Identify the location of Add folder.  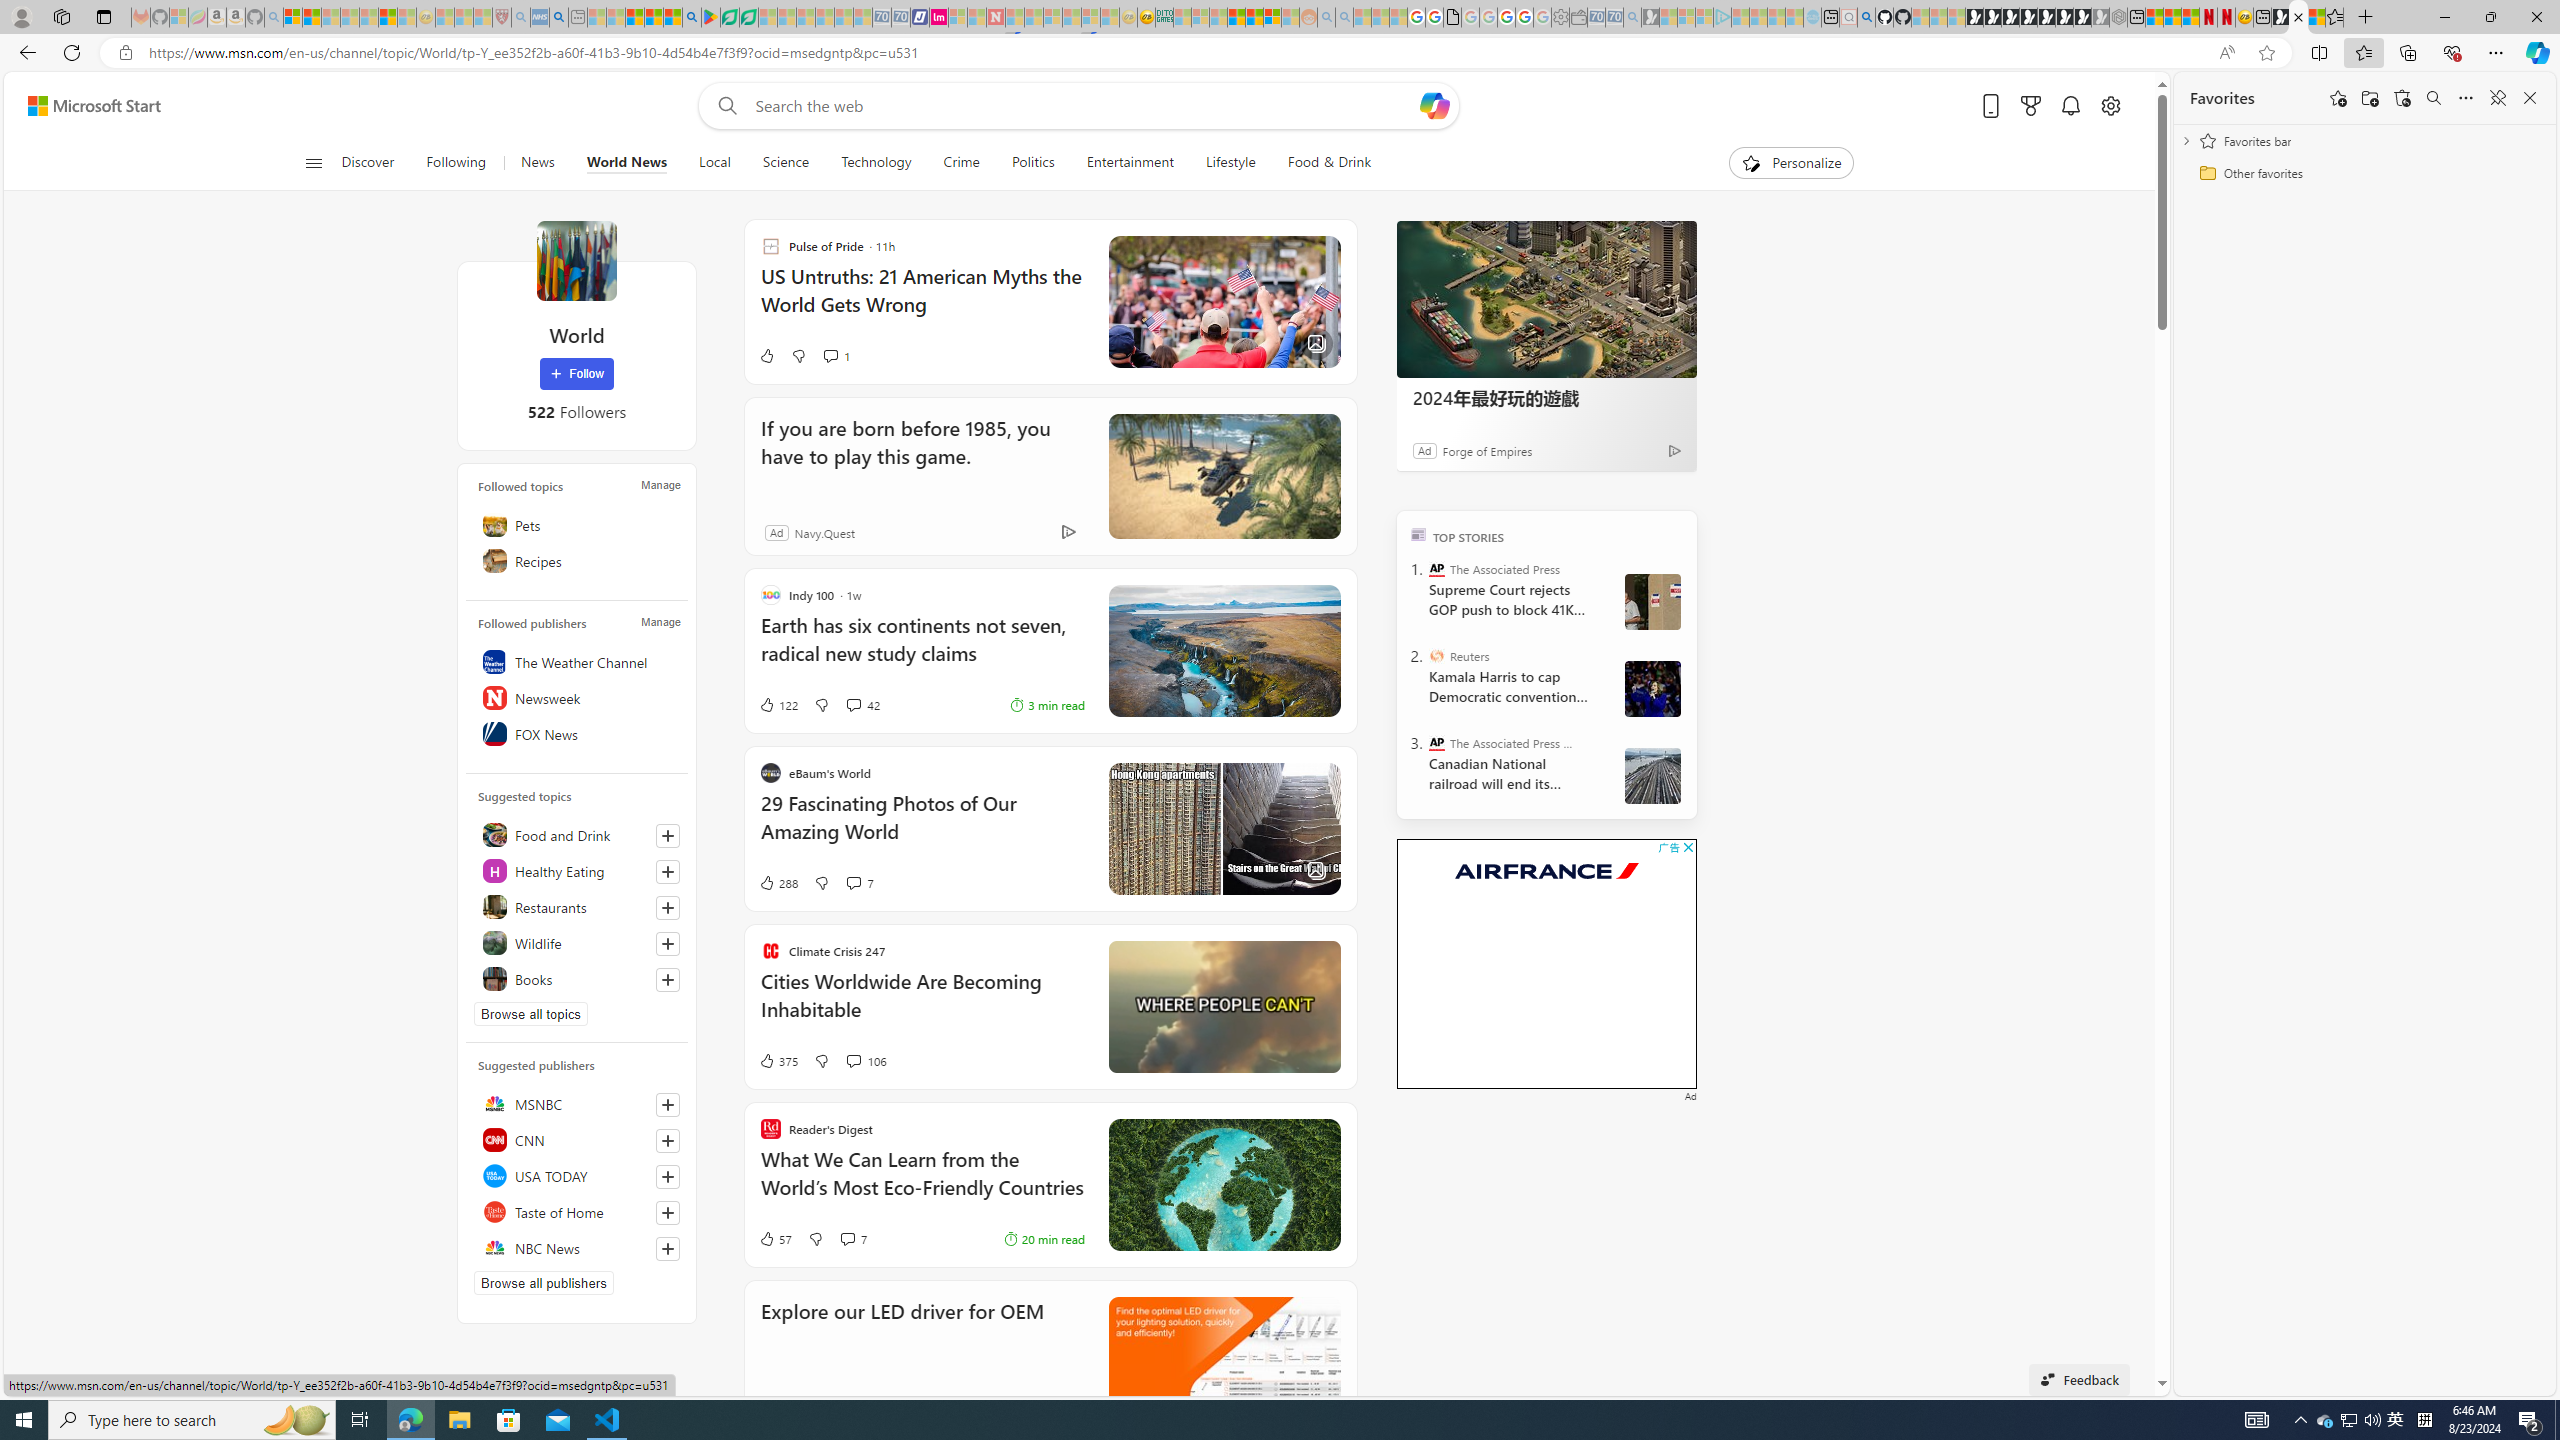
(2369, 98).